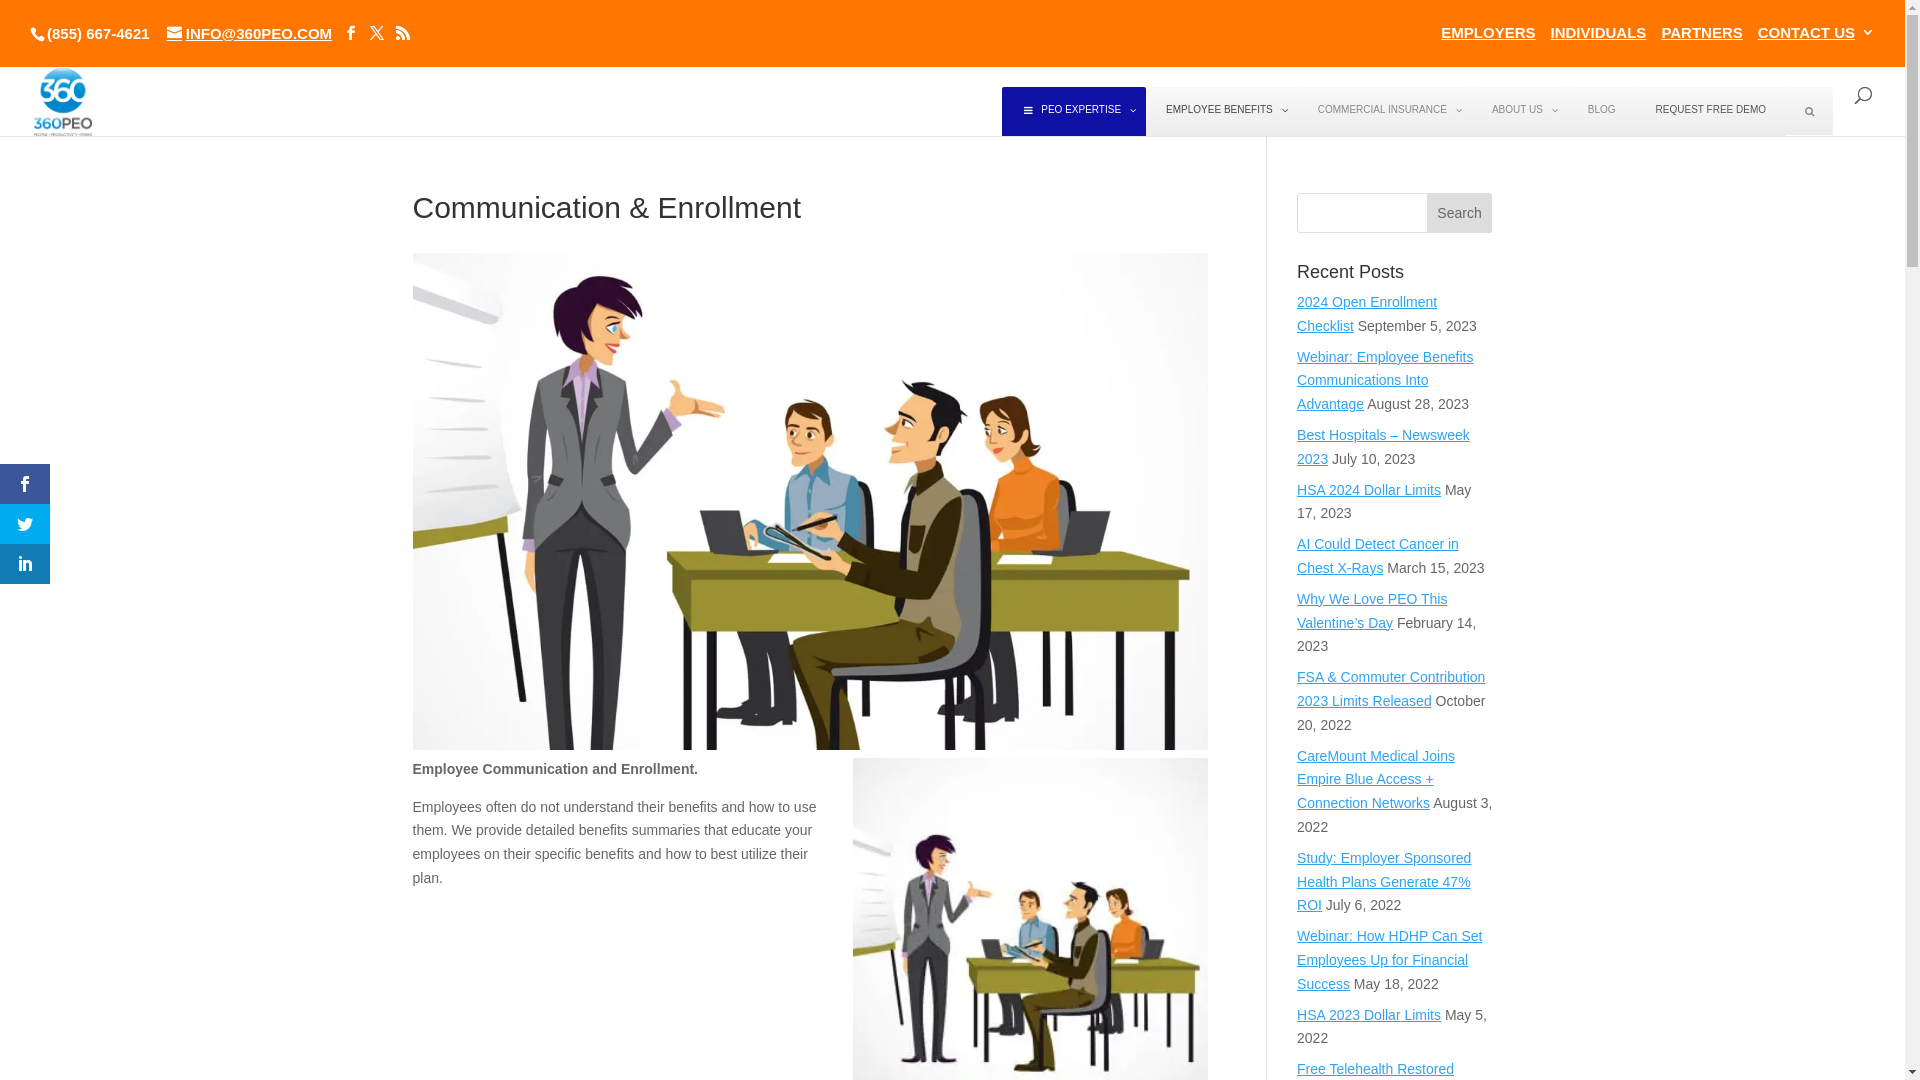  What do you see at coordinates (1599, 38) in the screenshot?
I see `INDIVIDUALS` at bounding box center [1599, 38].